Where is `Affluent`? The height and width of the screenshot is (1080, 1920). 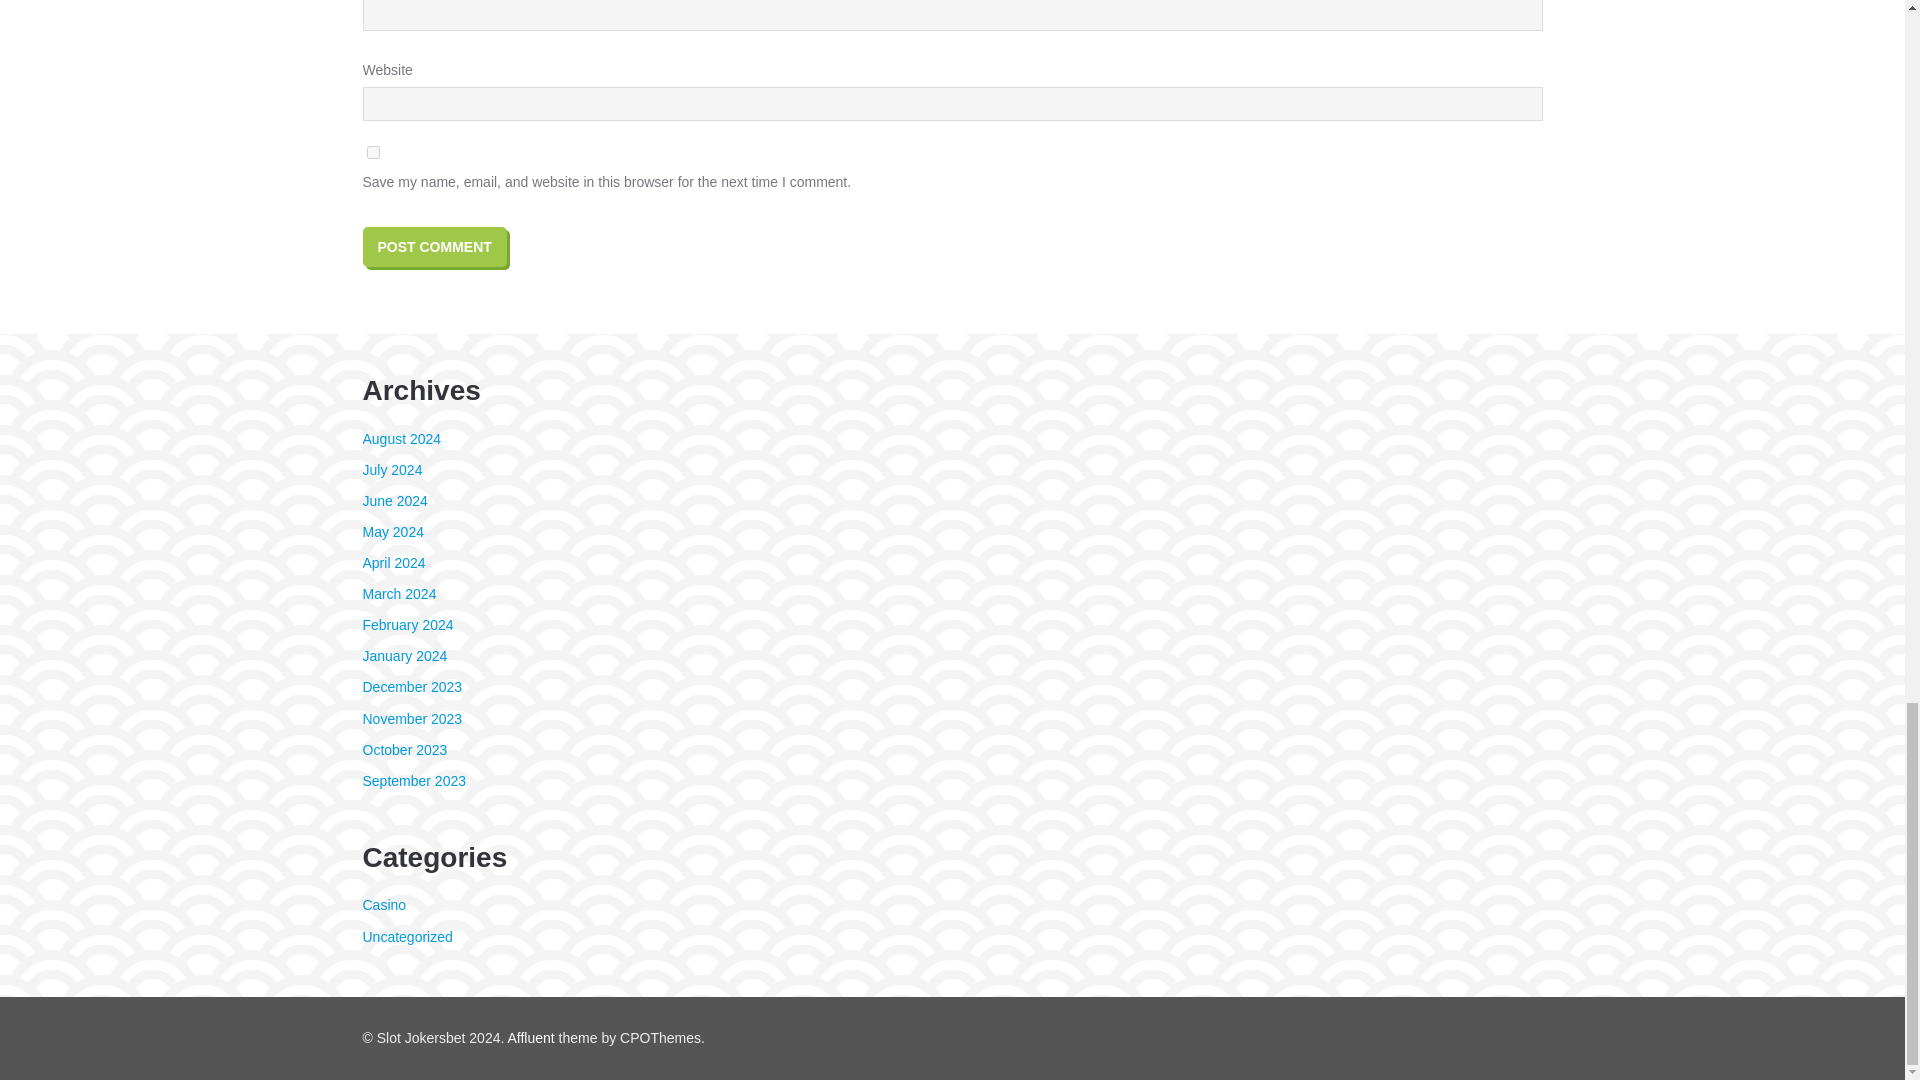
Affluent is located at coordinates (530, 1038).